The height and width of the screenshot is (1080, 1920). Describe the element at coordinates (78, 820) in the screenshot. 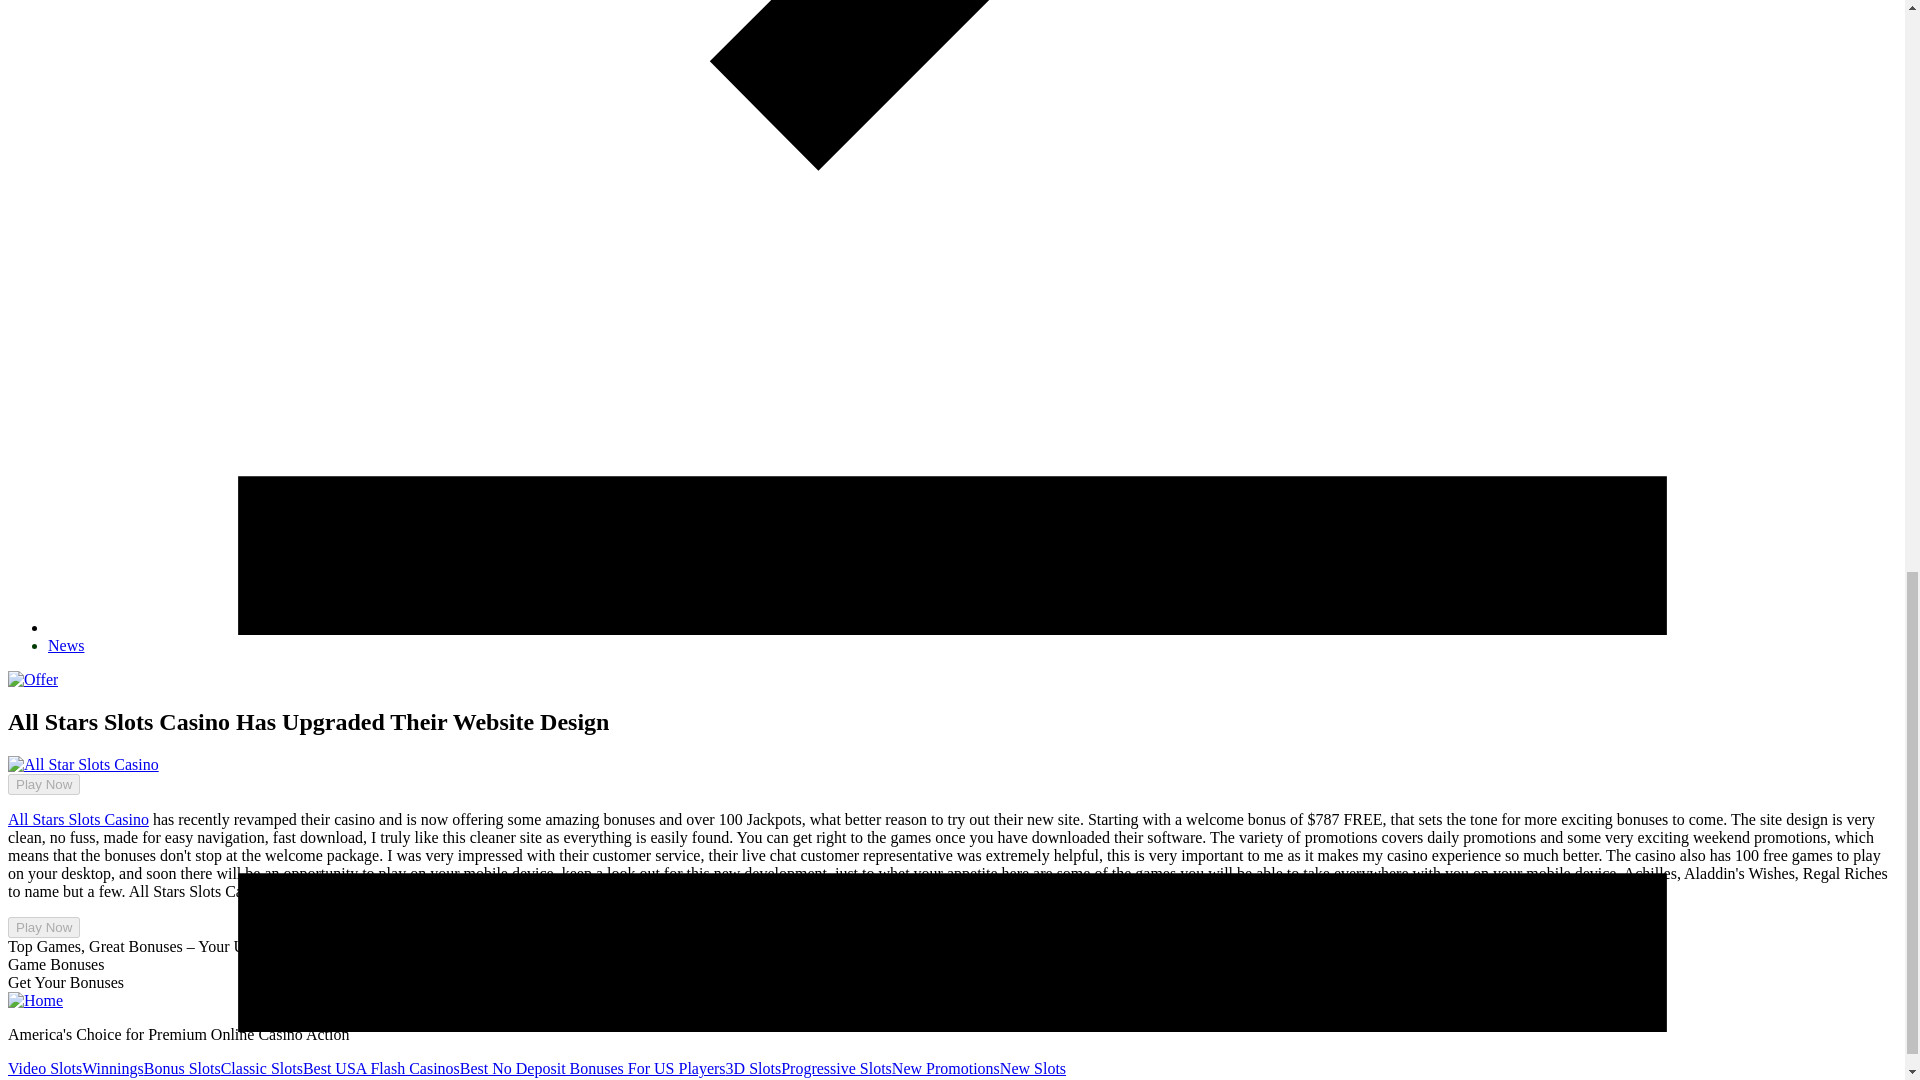

I see `All Stars Slots Casino` at that location.